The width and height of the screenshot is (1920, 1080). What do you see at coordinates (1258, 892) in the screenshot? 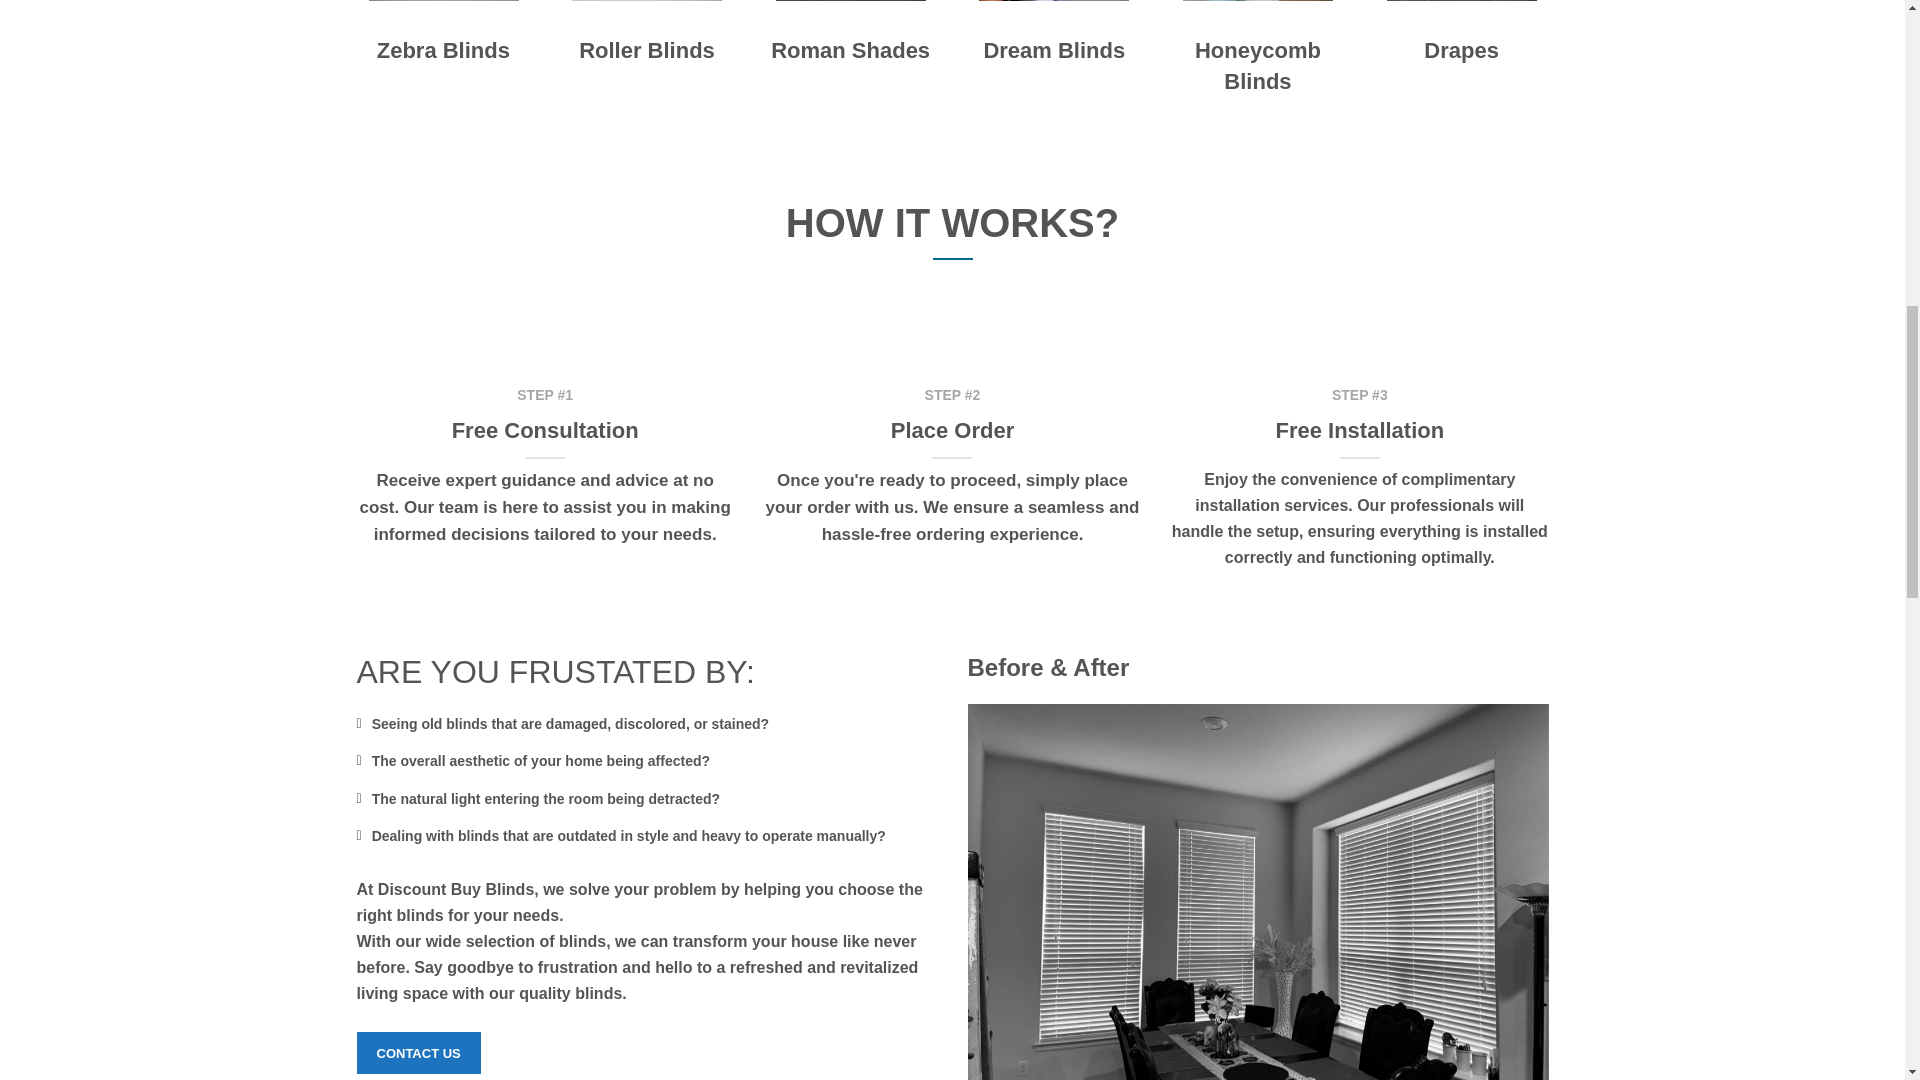
I see `Before` at bounding box center [1258, 892].